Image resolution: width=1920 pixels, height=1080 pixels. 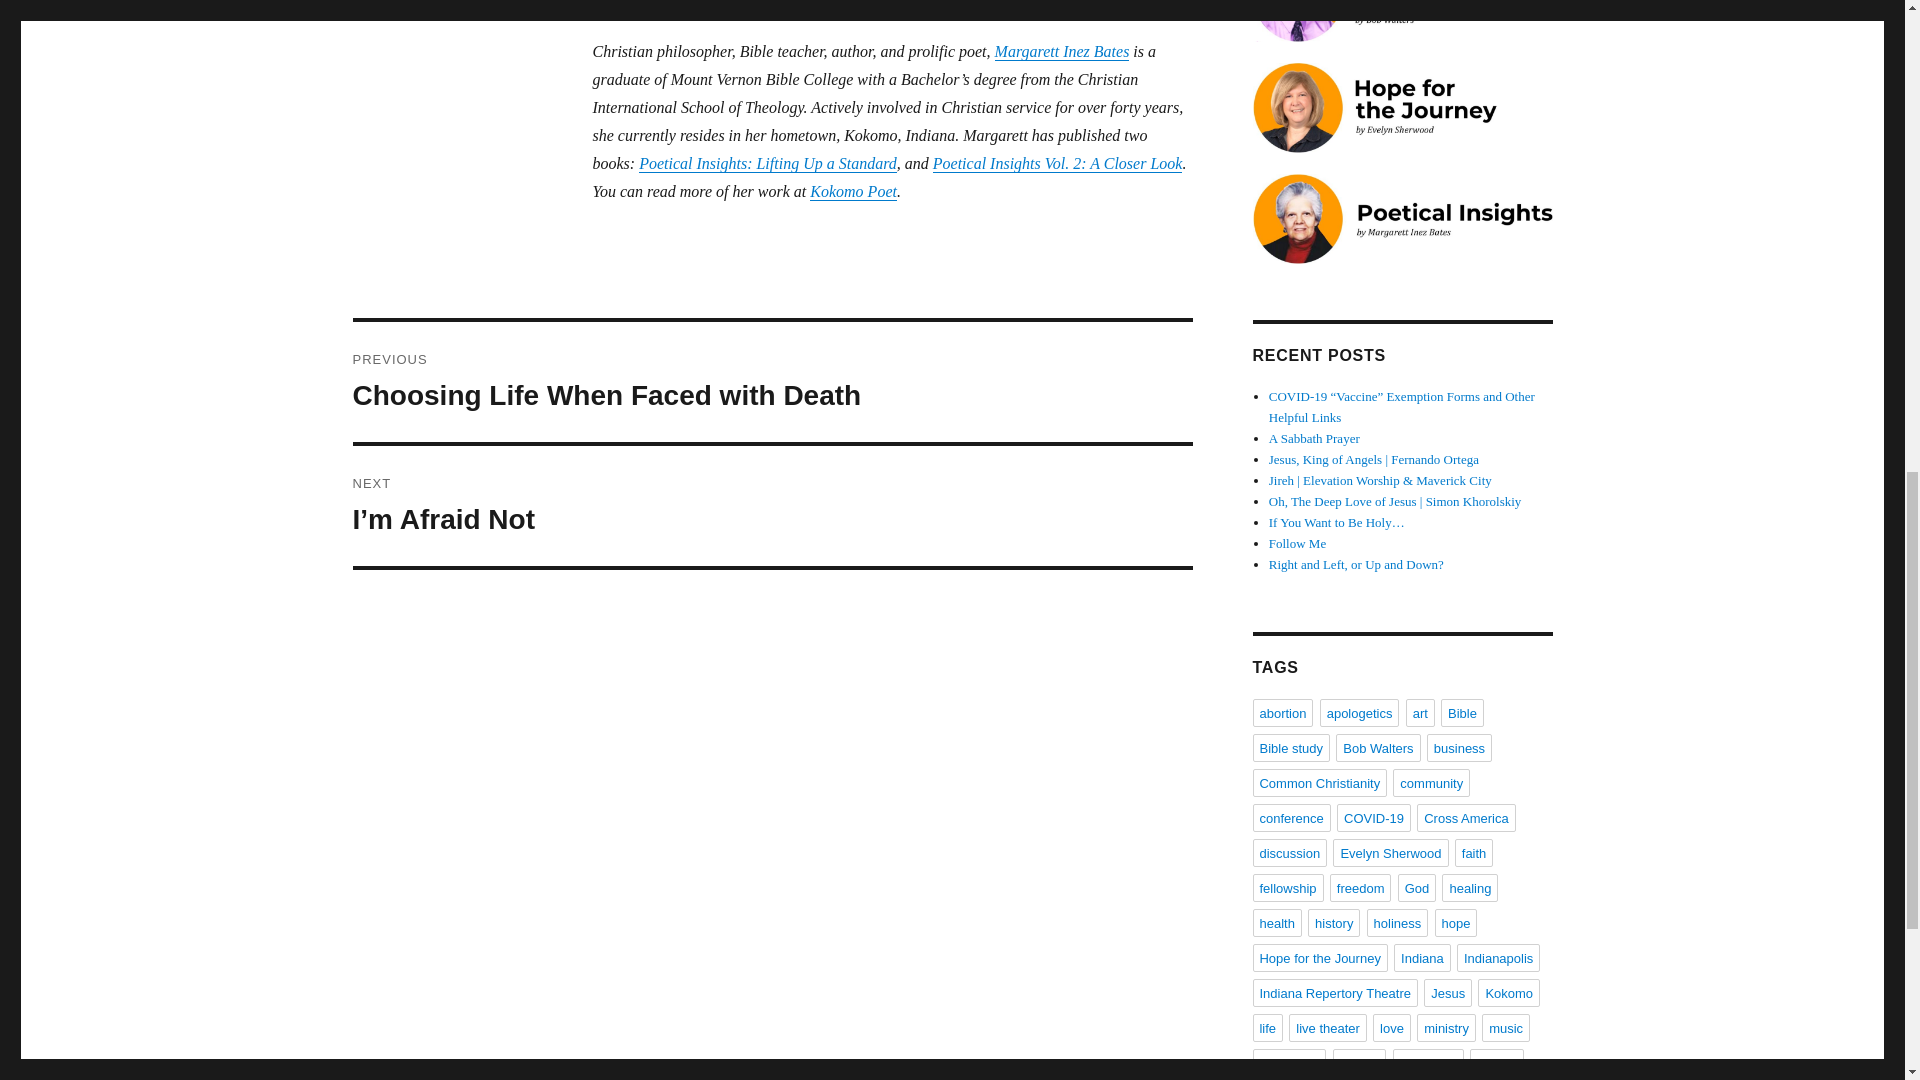 What do you see at coordinates (1062, 52) in the screenshot?
I see `Margarett Inez Bates` at bounding box center [1062, 52].